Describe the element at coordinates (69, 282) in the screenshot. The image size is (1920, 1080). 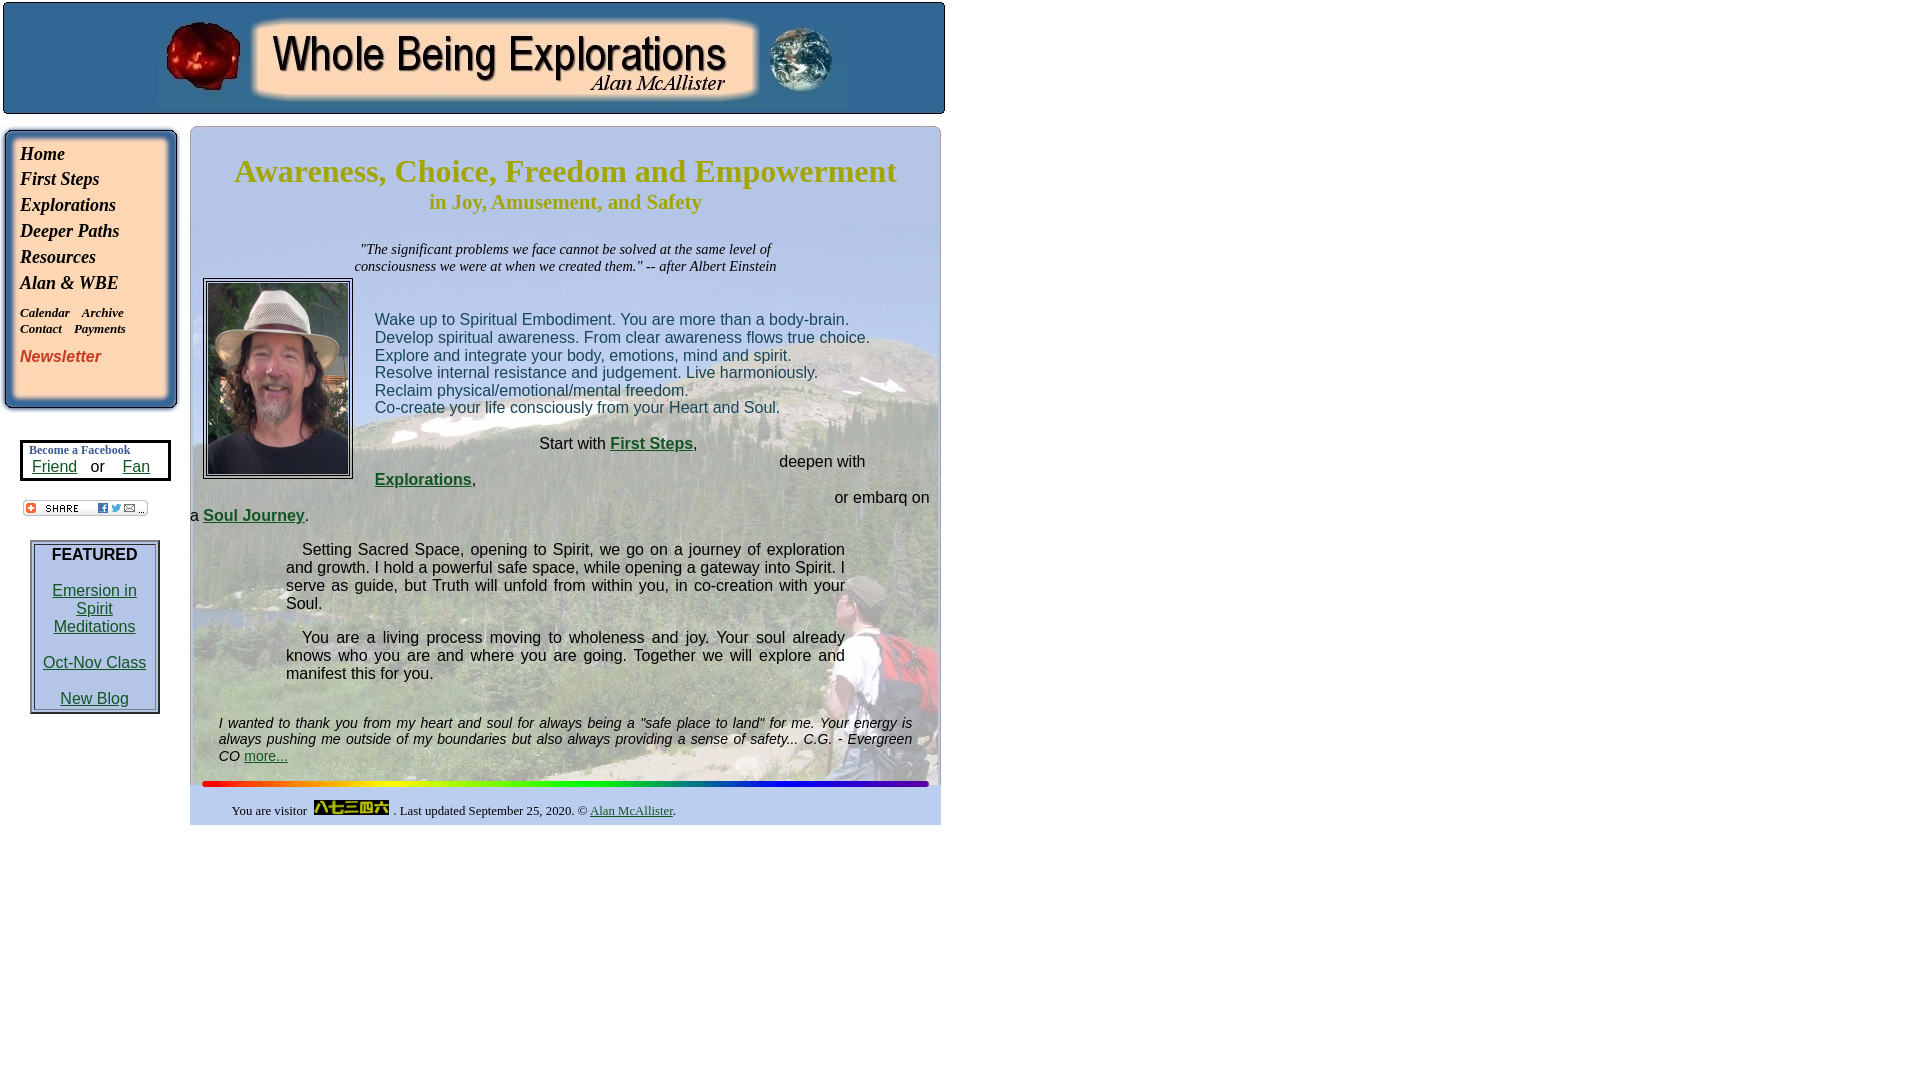
I see `About Alan  WBE Mission` at that location.